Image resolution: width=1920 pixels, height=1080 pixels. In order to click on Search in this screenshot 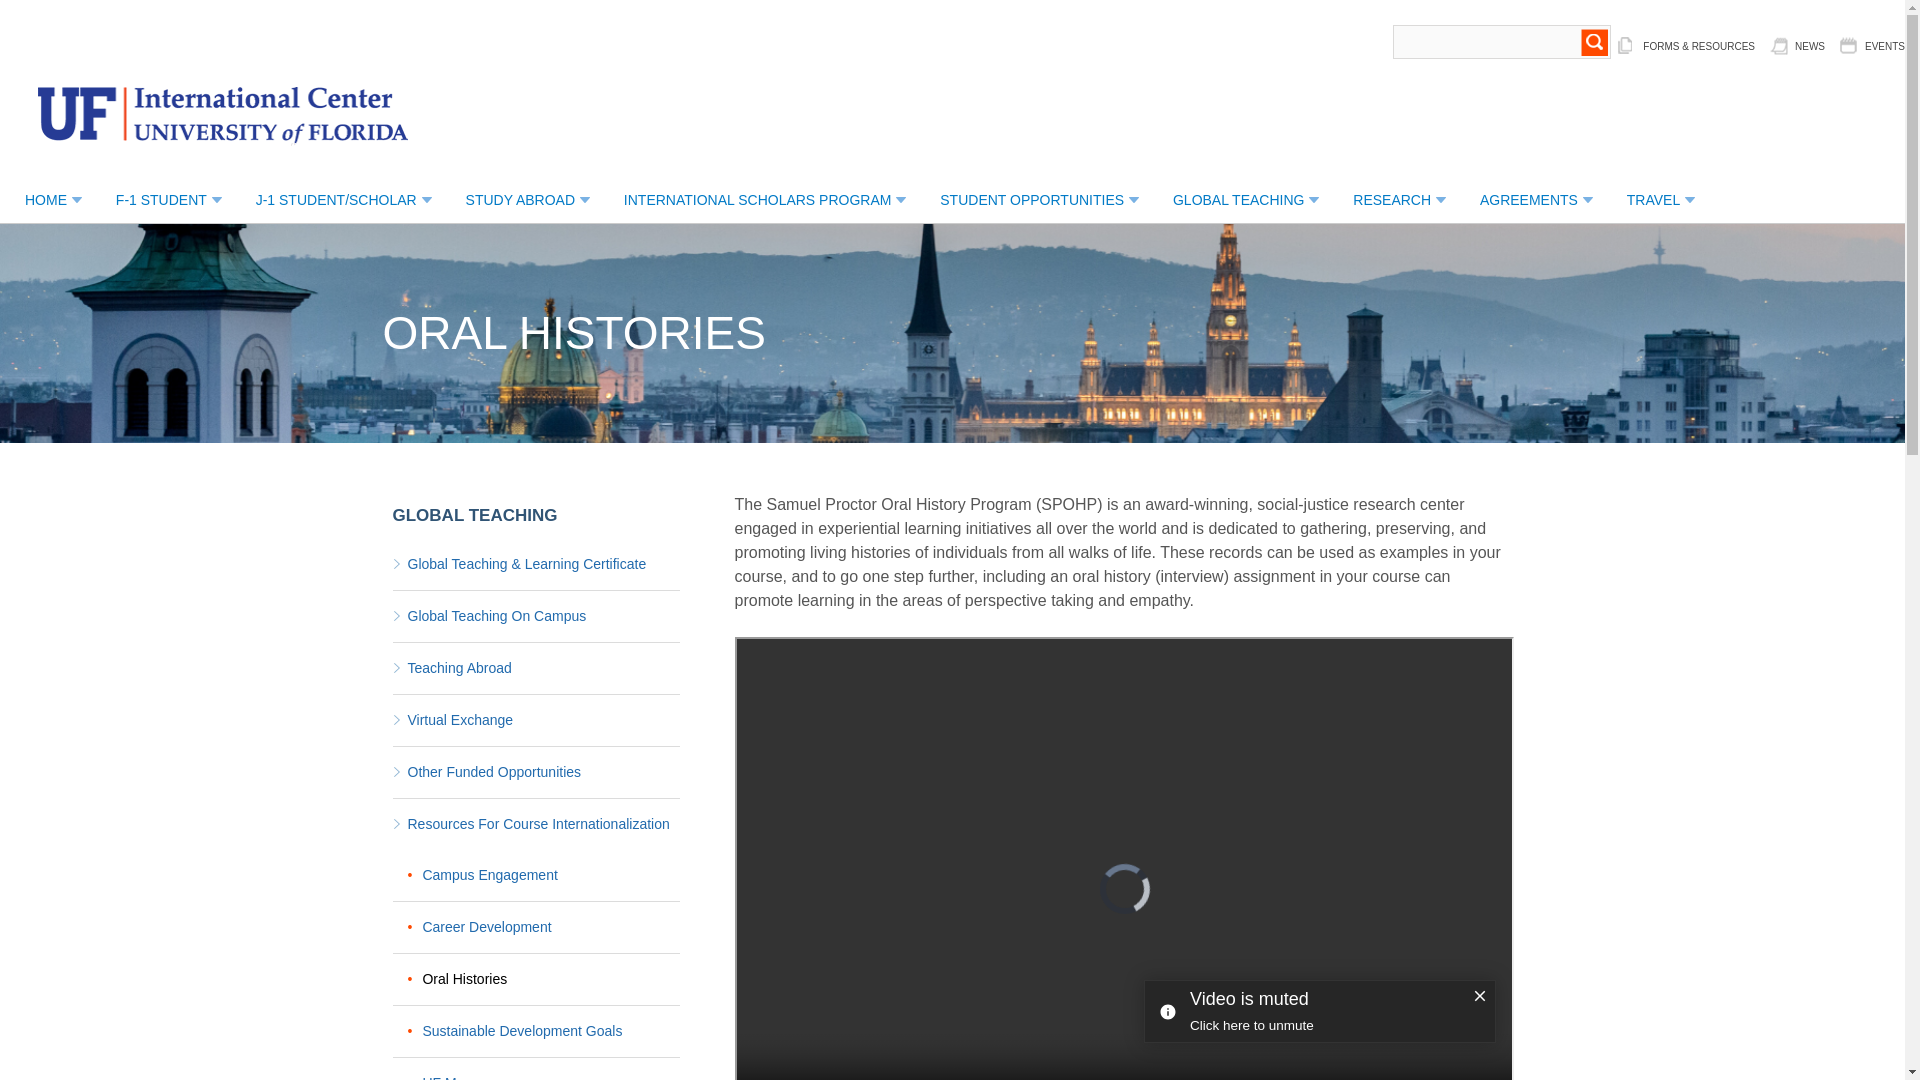, I will do `click(1594, 42)`.